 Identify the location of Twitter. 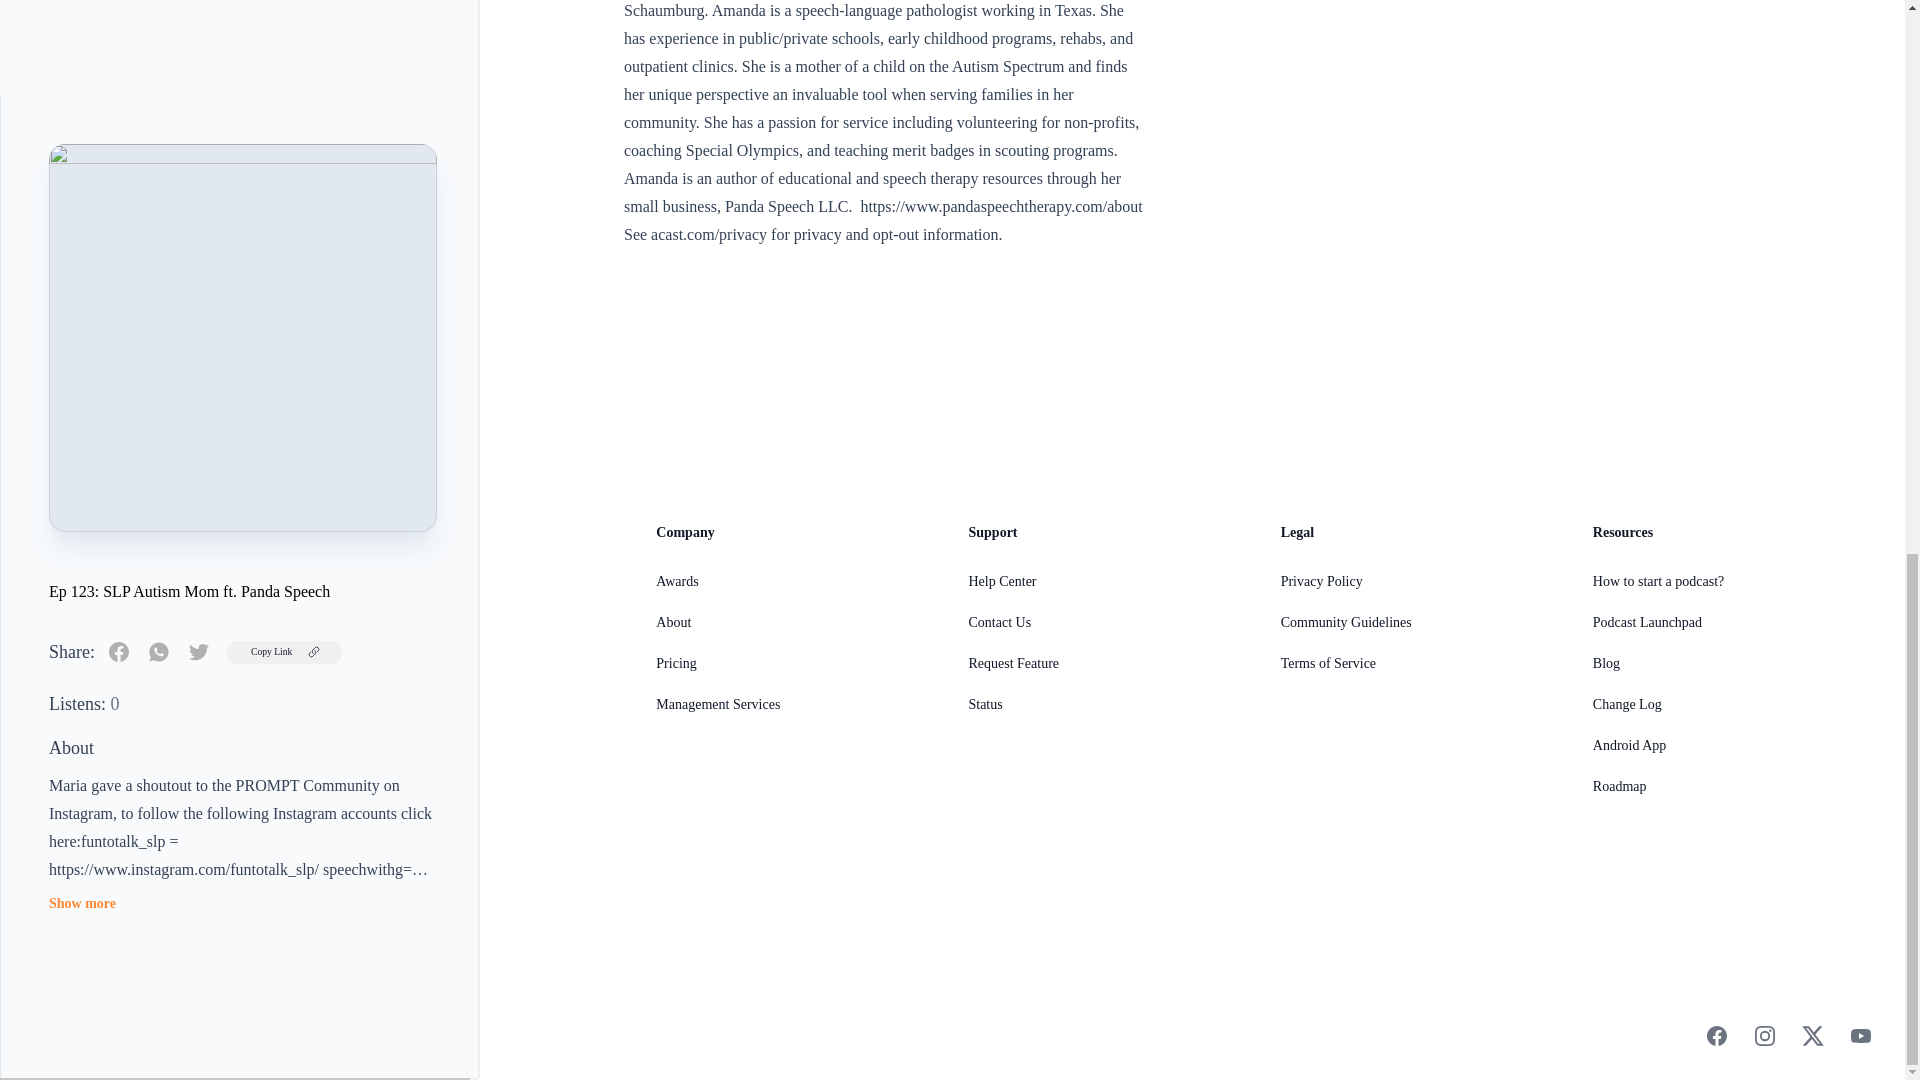
(1812, 1035).